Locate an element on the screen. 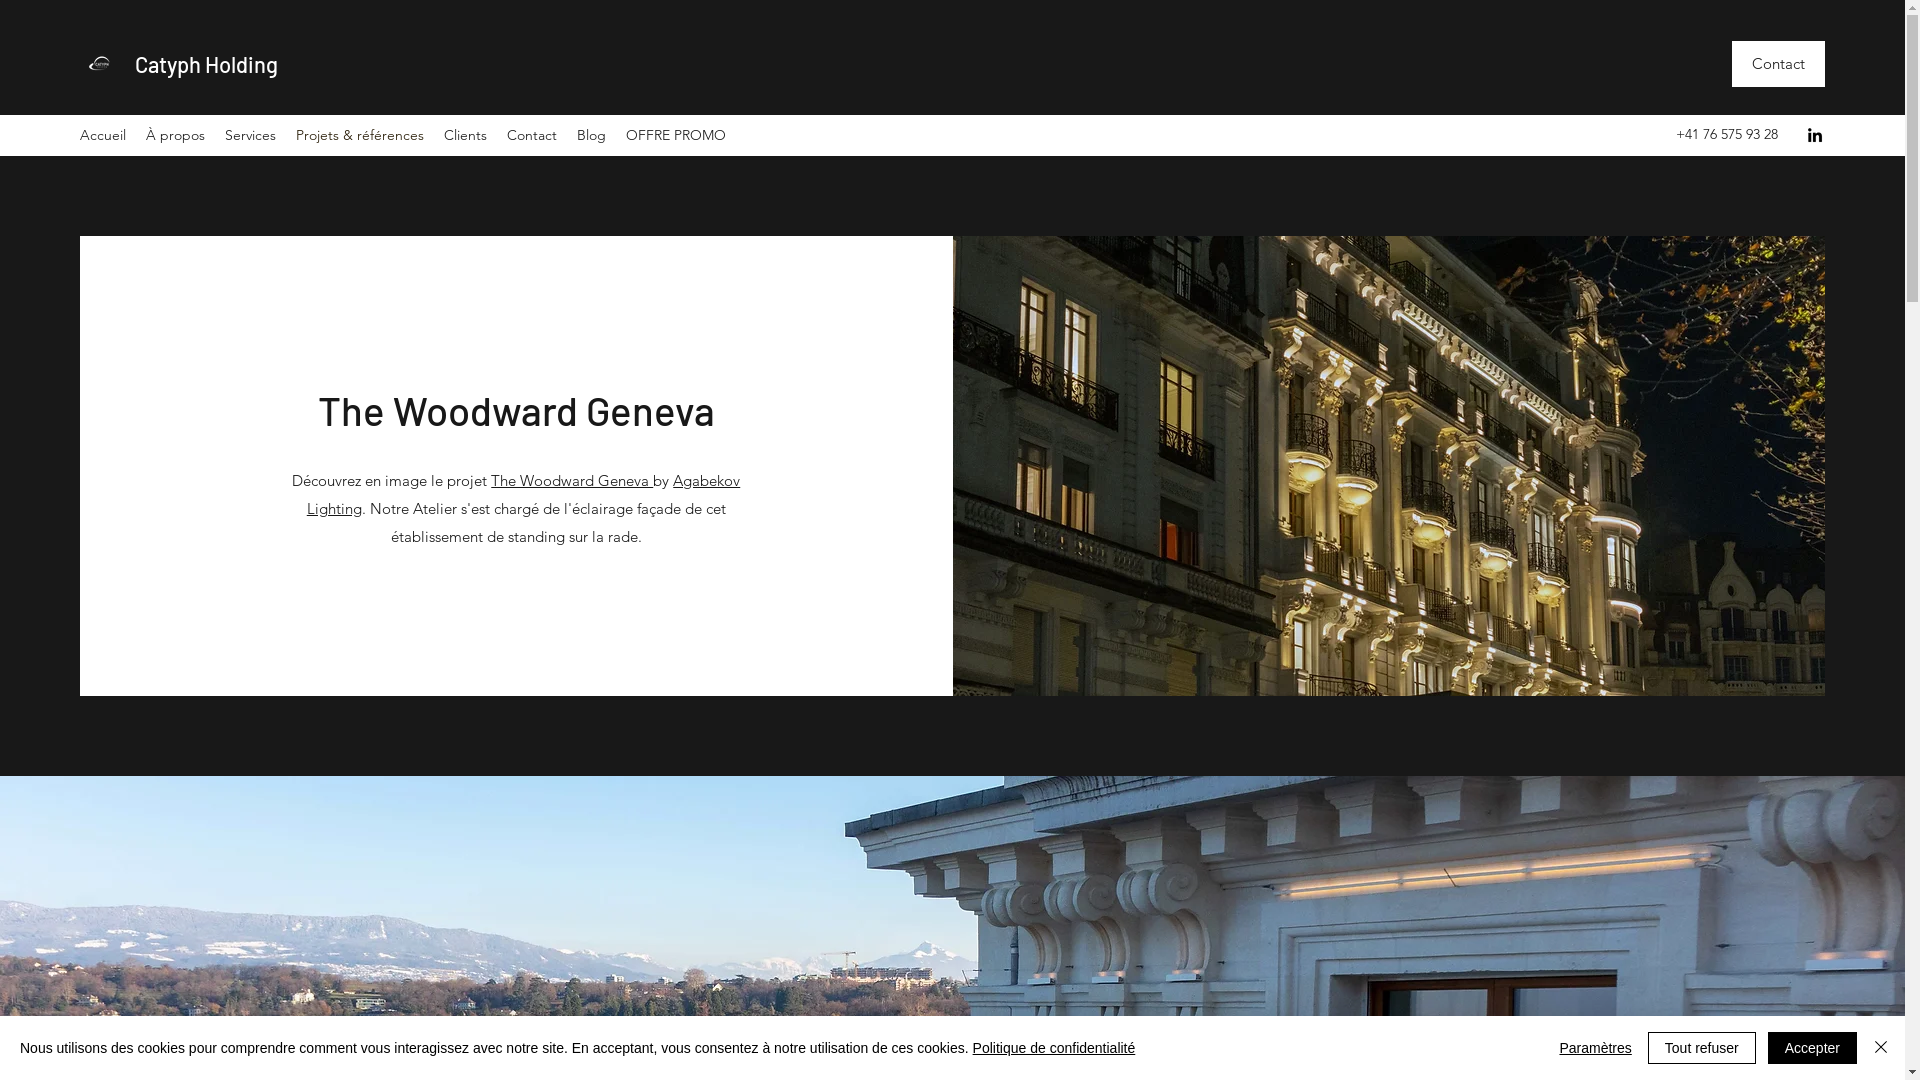  Accepter is located at coordinates (1812, 1048).